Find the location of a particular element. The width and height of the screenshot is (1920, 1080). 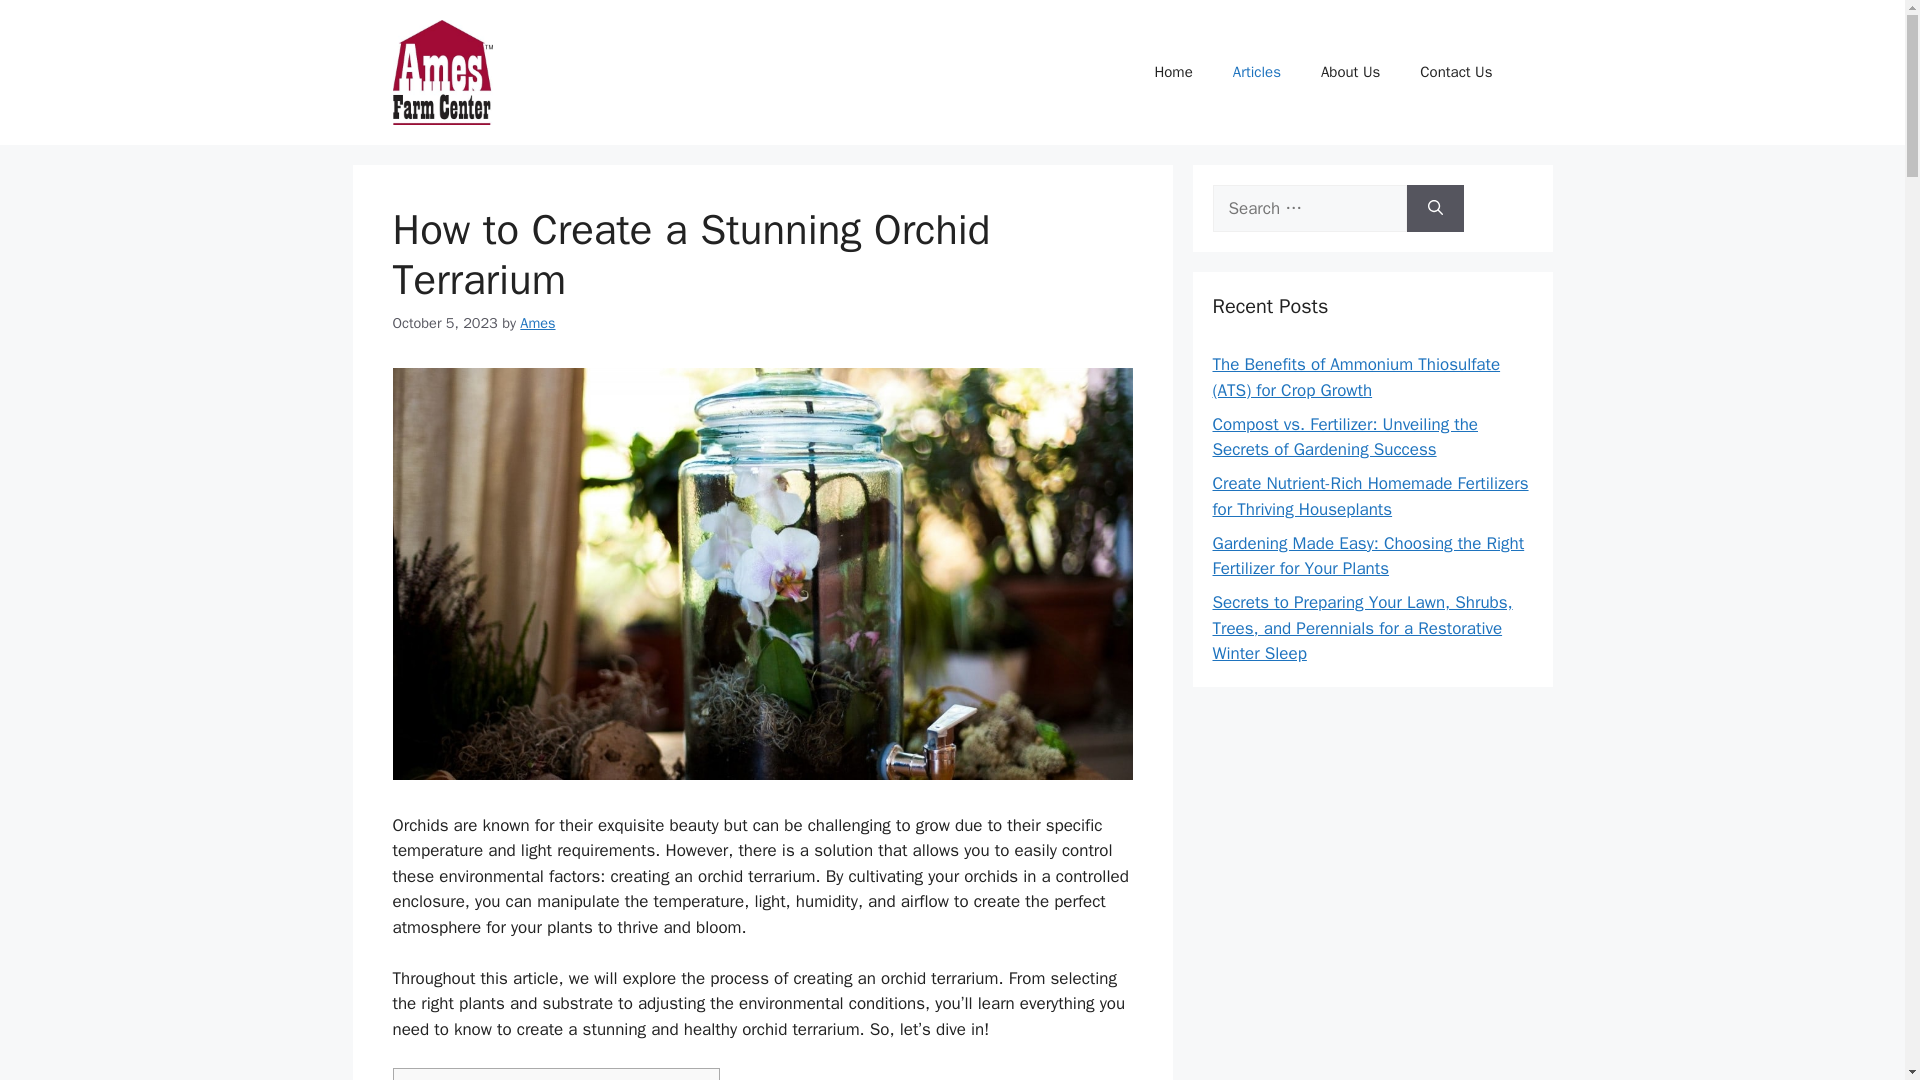

Ames is located at coordinates (537, 322).